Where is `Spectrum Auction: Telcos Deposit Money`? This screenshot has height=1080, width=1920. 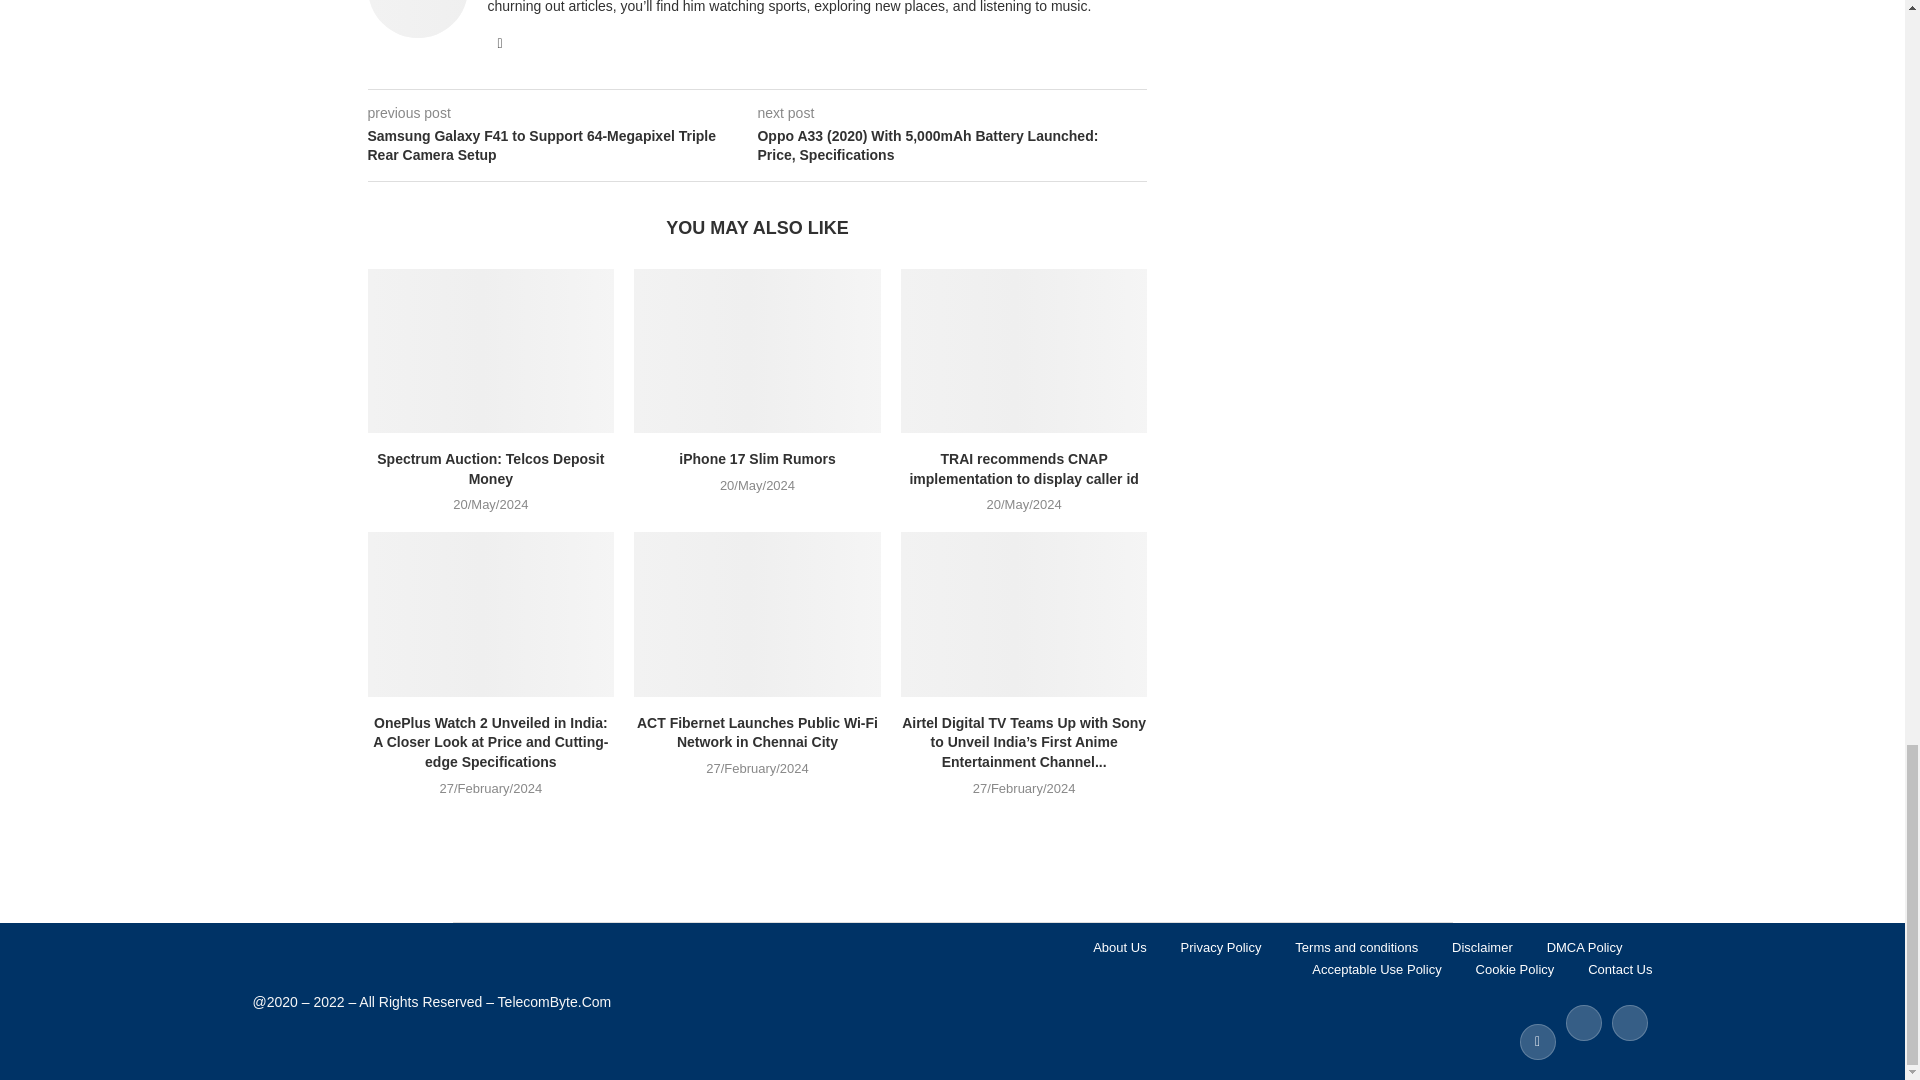 Spectrum Auction: Telcos Deposit Money is located at coordinates (491, 350).